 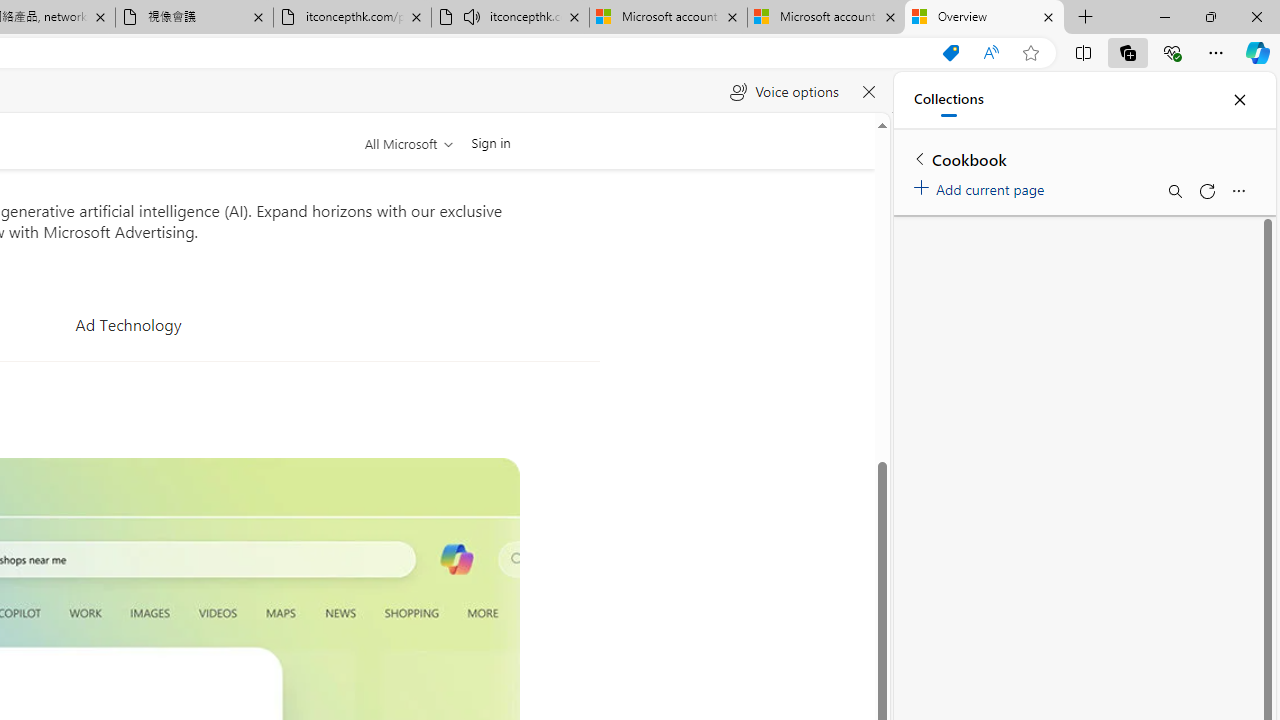 I want to click on Voice options, so click(x=784, y=92).